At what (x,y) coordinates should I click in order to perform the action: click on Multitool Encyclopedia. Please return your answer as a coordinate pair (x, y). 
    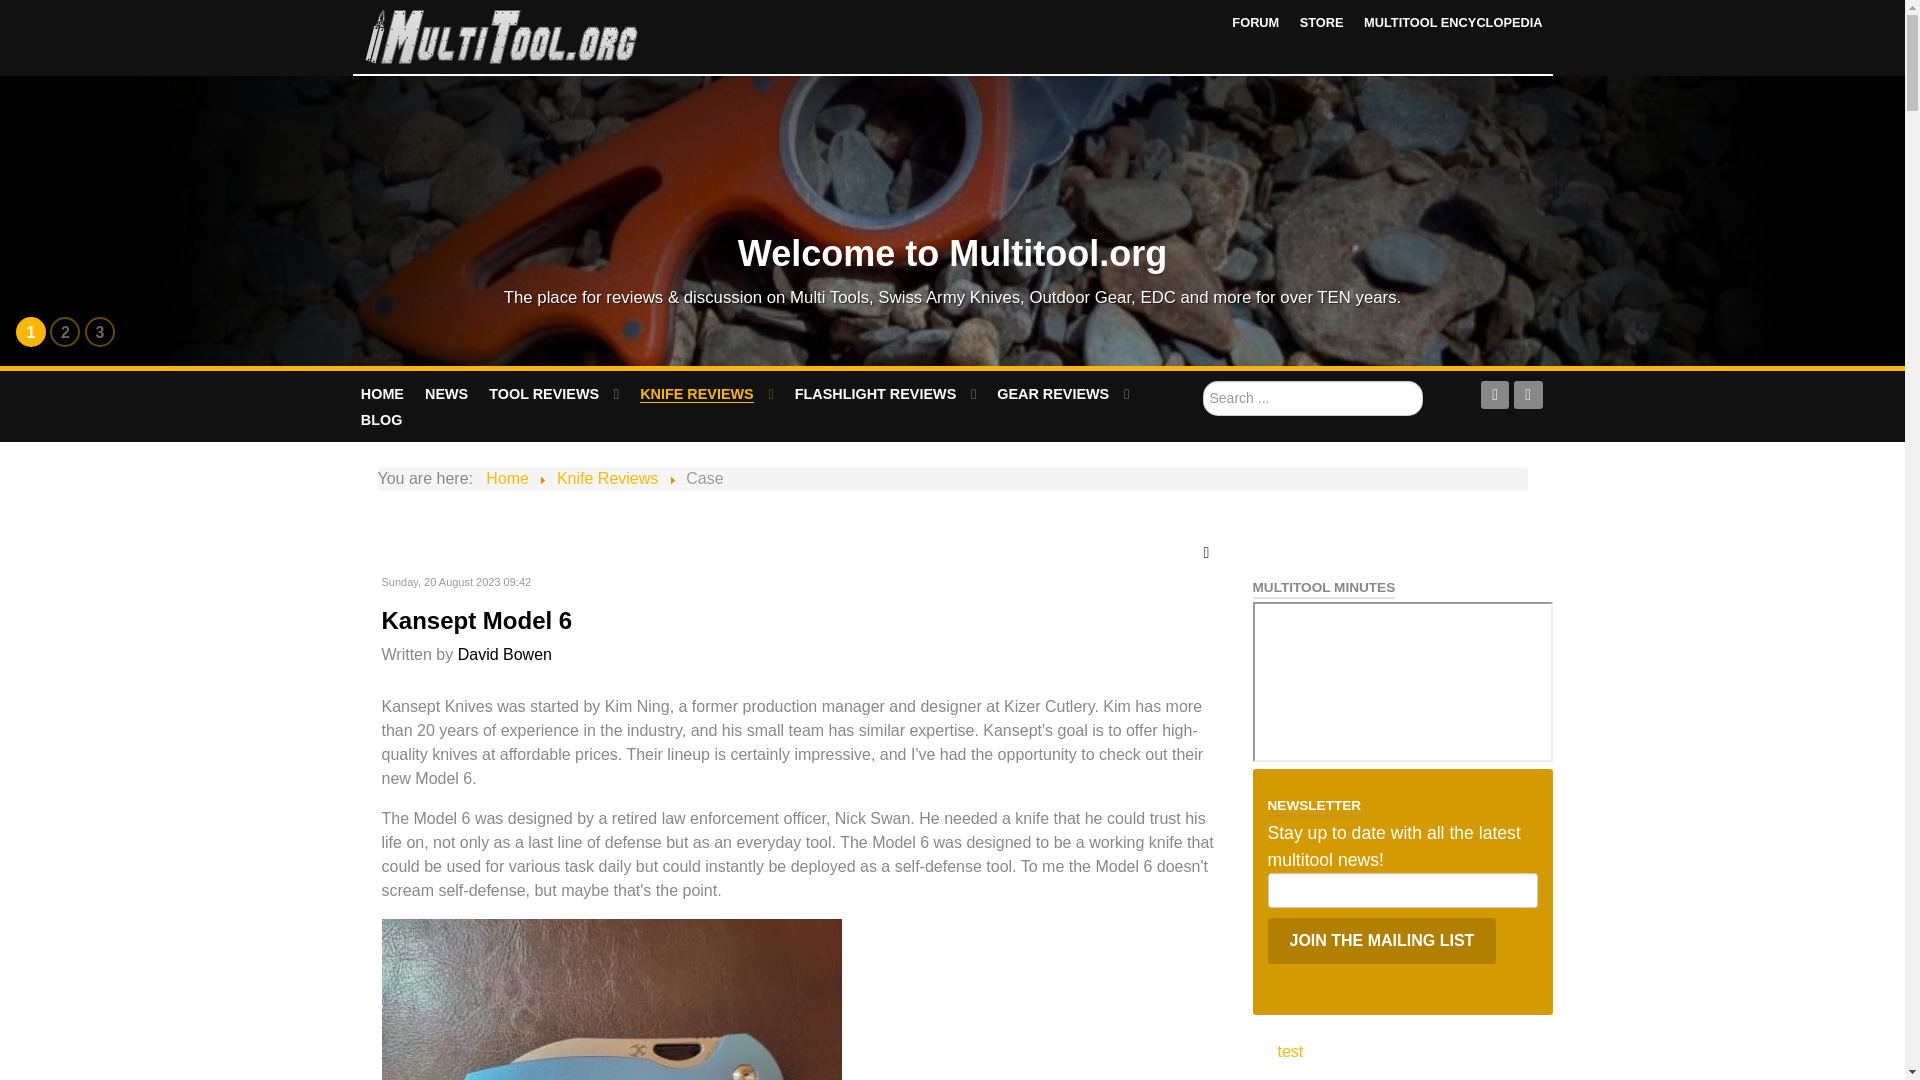
    Looking at the image, I should click on (1452, 22).